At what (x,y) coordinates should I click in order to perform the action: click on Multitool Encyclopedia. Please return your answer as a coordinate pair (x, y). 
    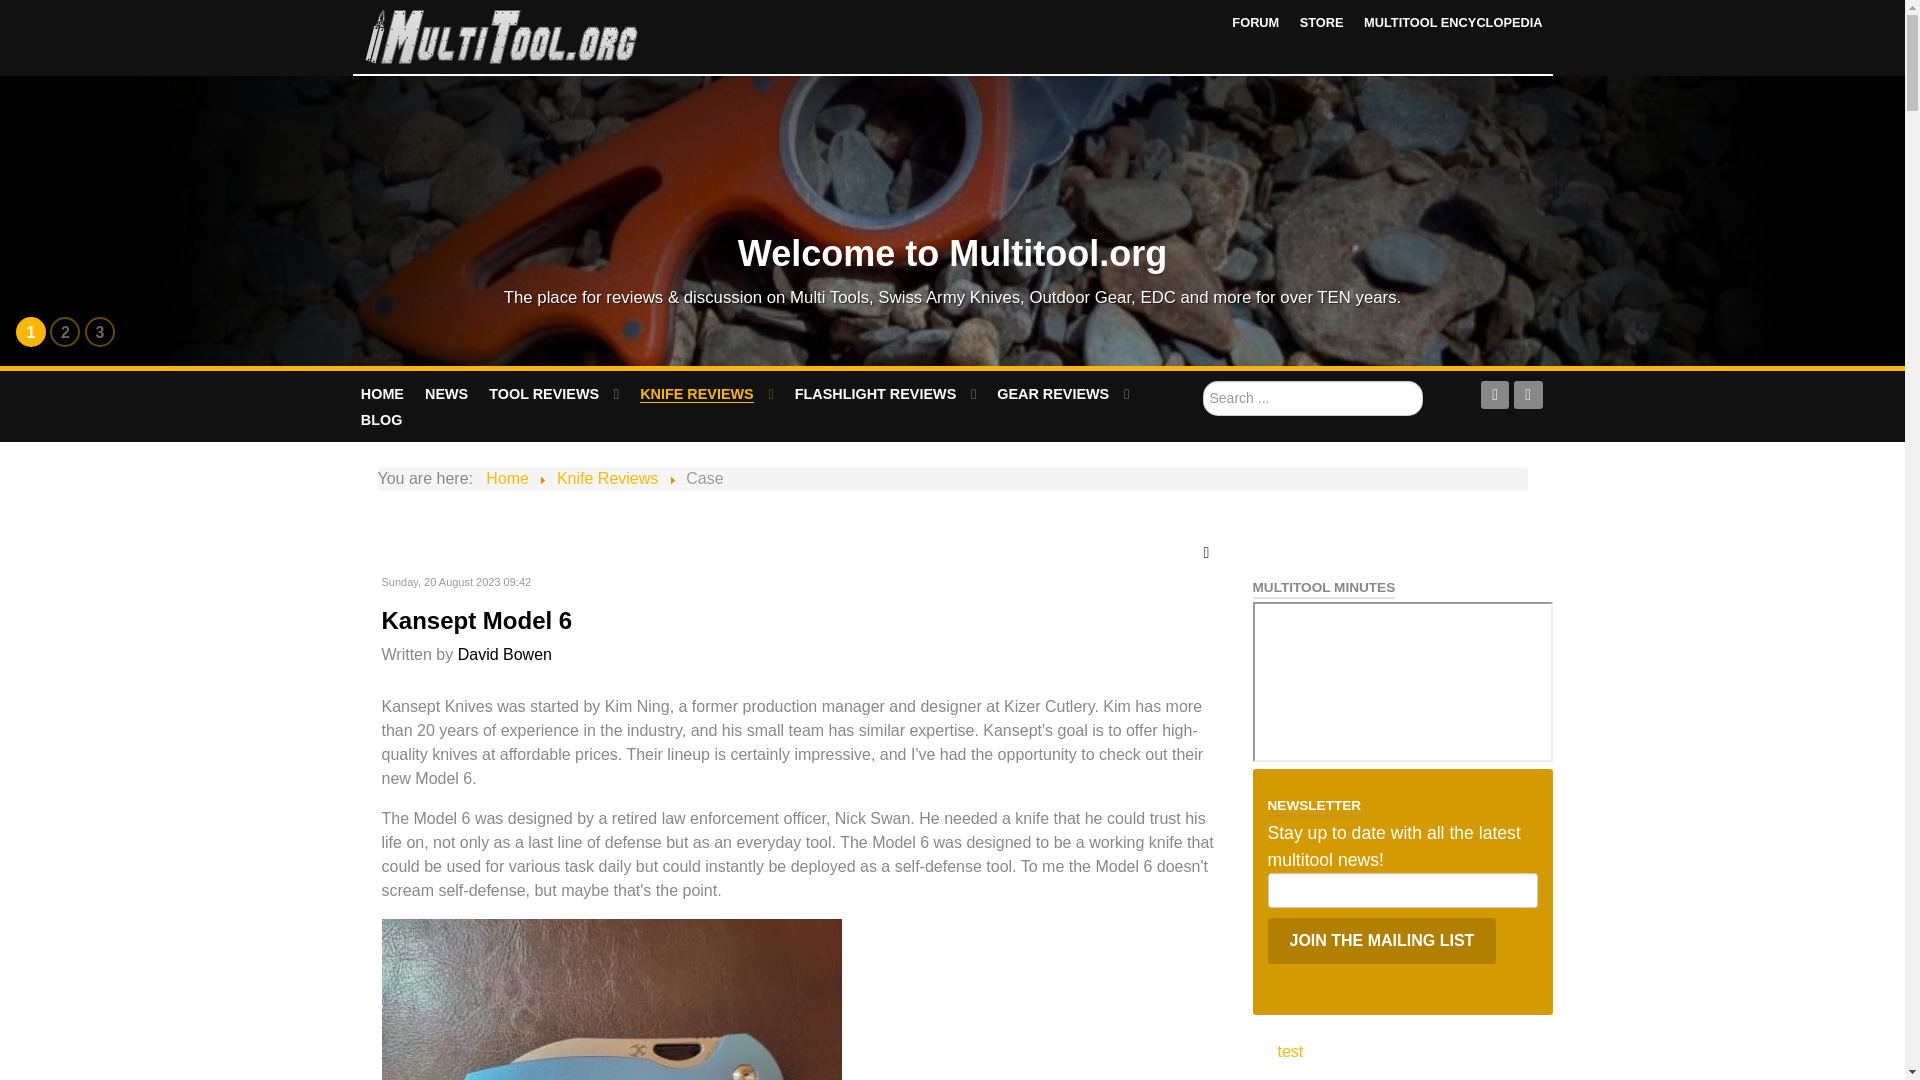
    Looking at the image, I should click on (1452, 22).